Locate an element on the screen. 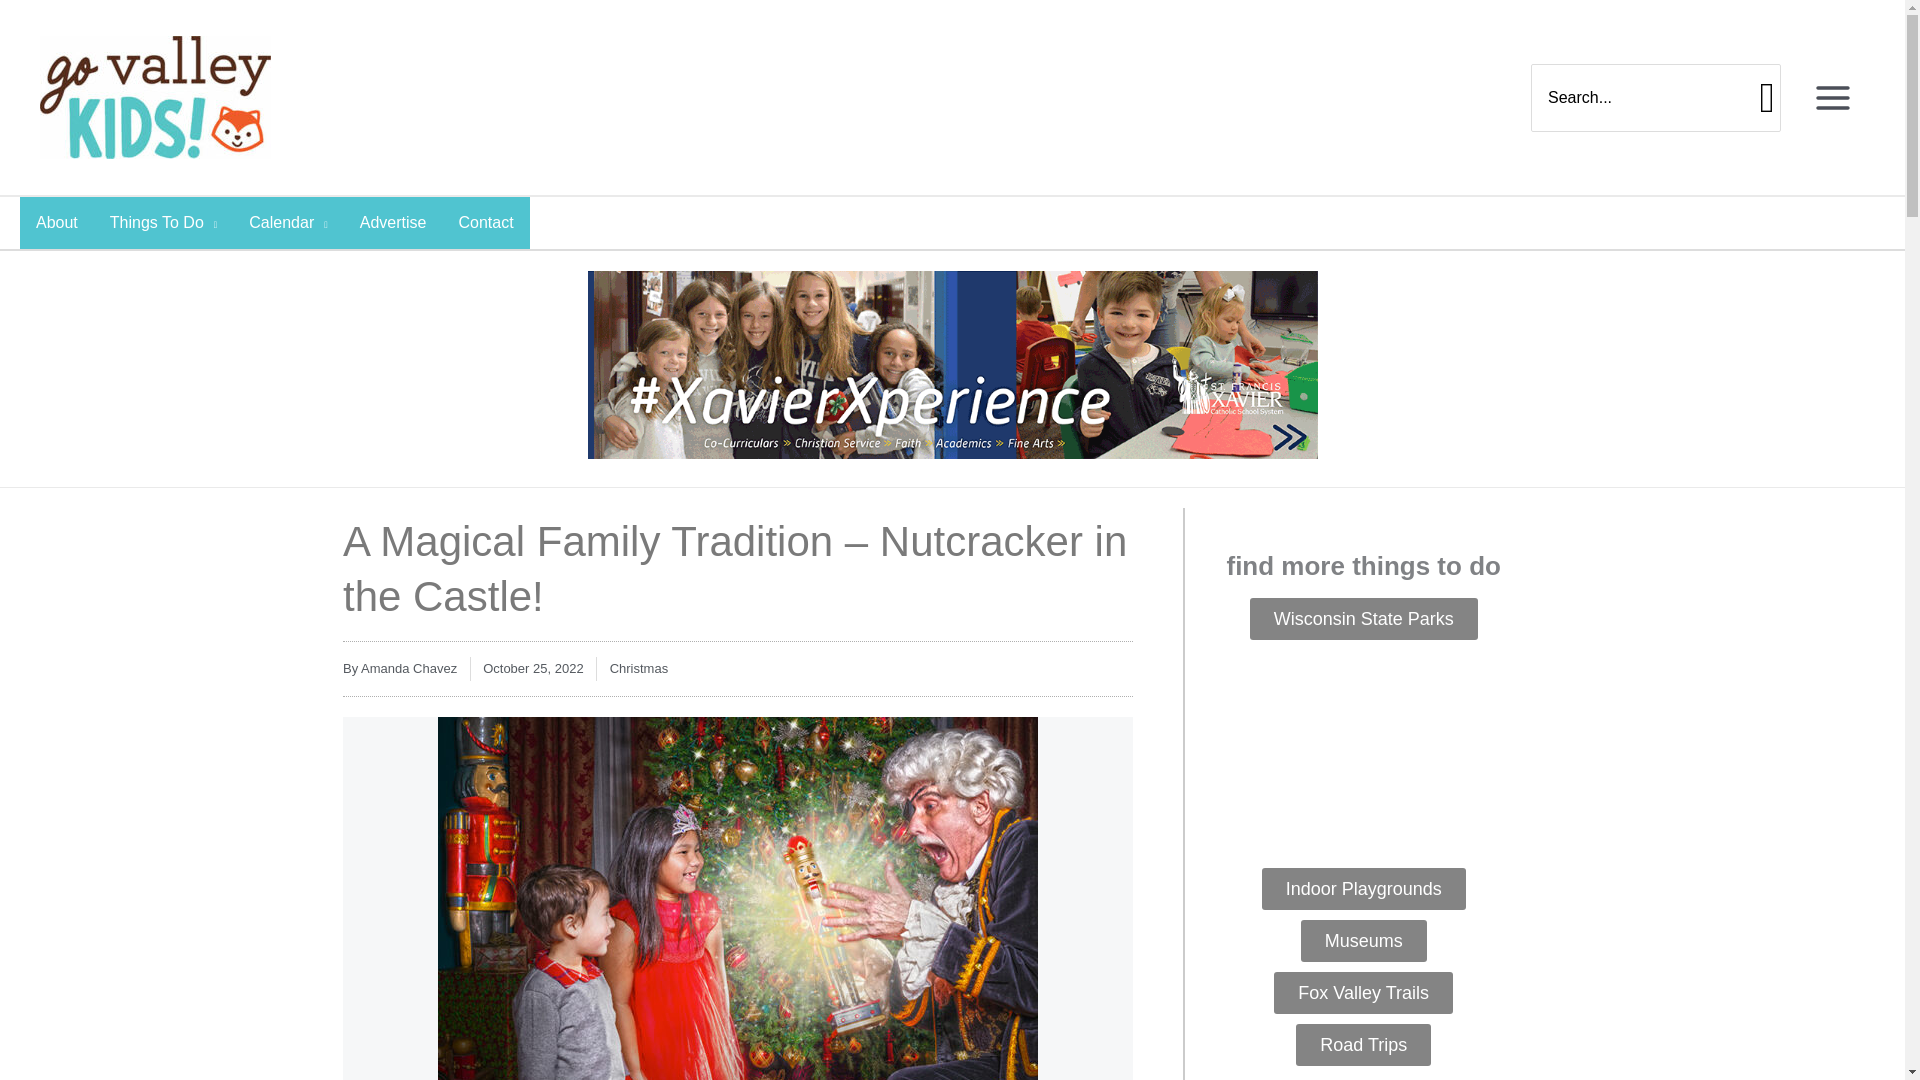 The height and width of the screenshot is (1080, 1920). Advertise is located at coordinates (393, 222).